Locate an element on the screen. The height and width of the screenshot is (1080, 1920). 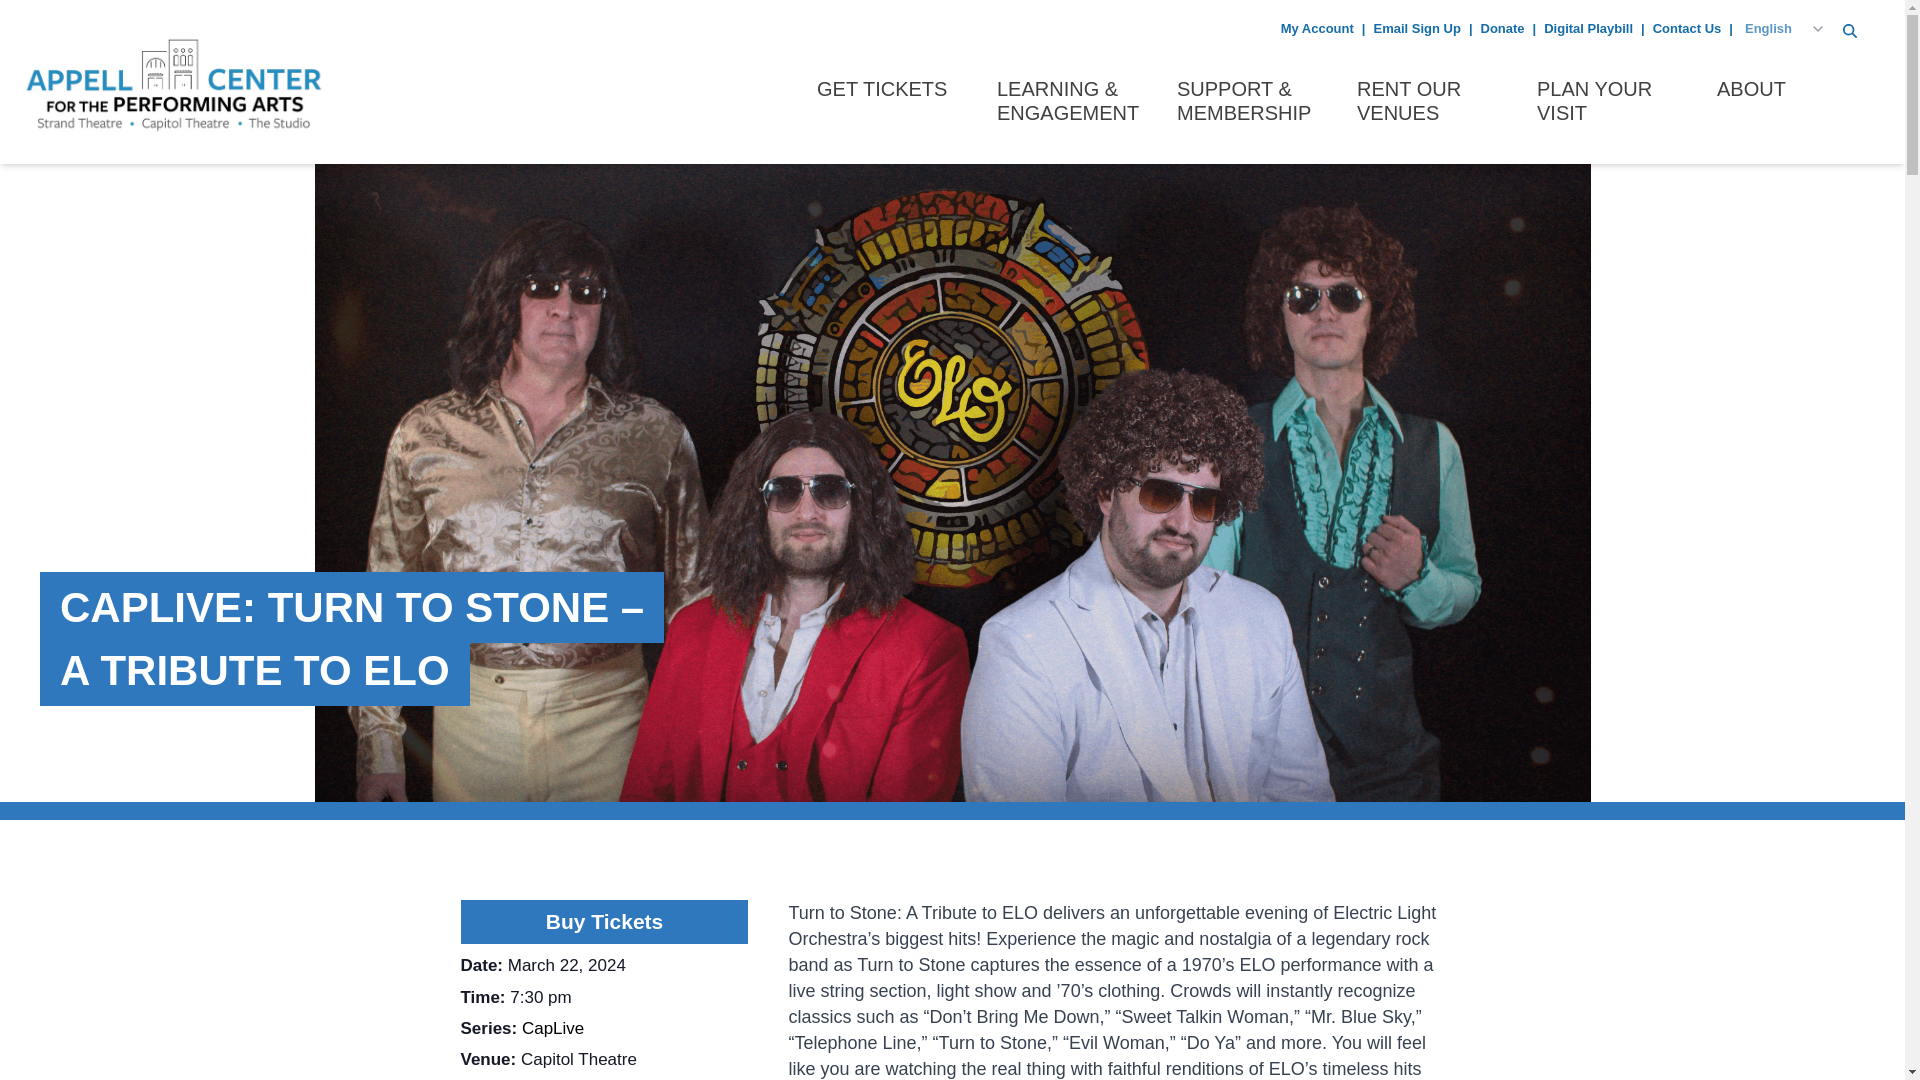
RENT OUR VENUES is located at coordinates (1434, 104).